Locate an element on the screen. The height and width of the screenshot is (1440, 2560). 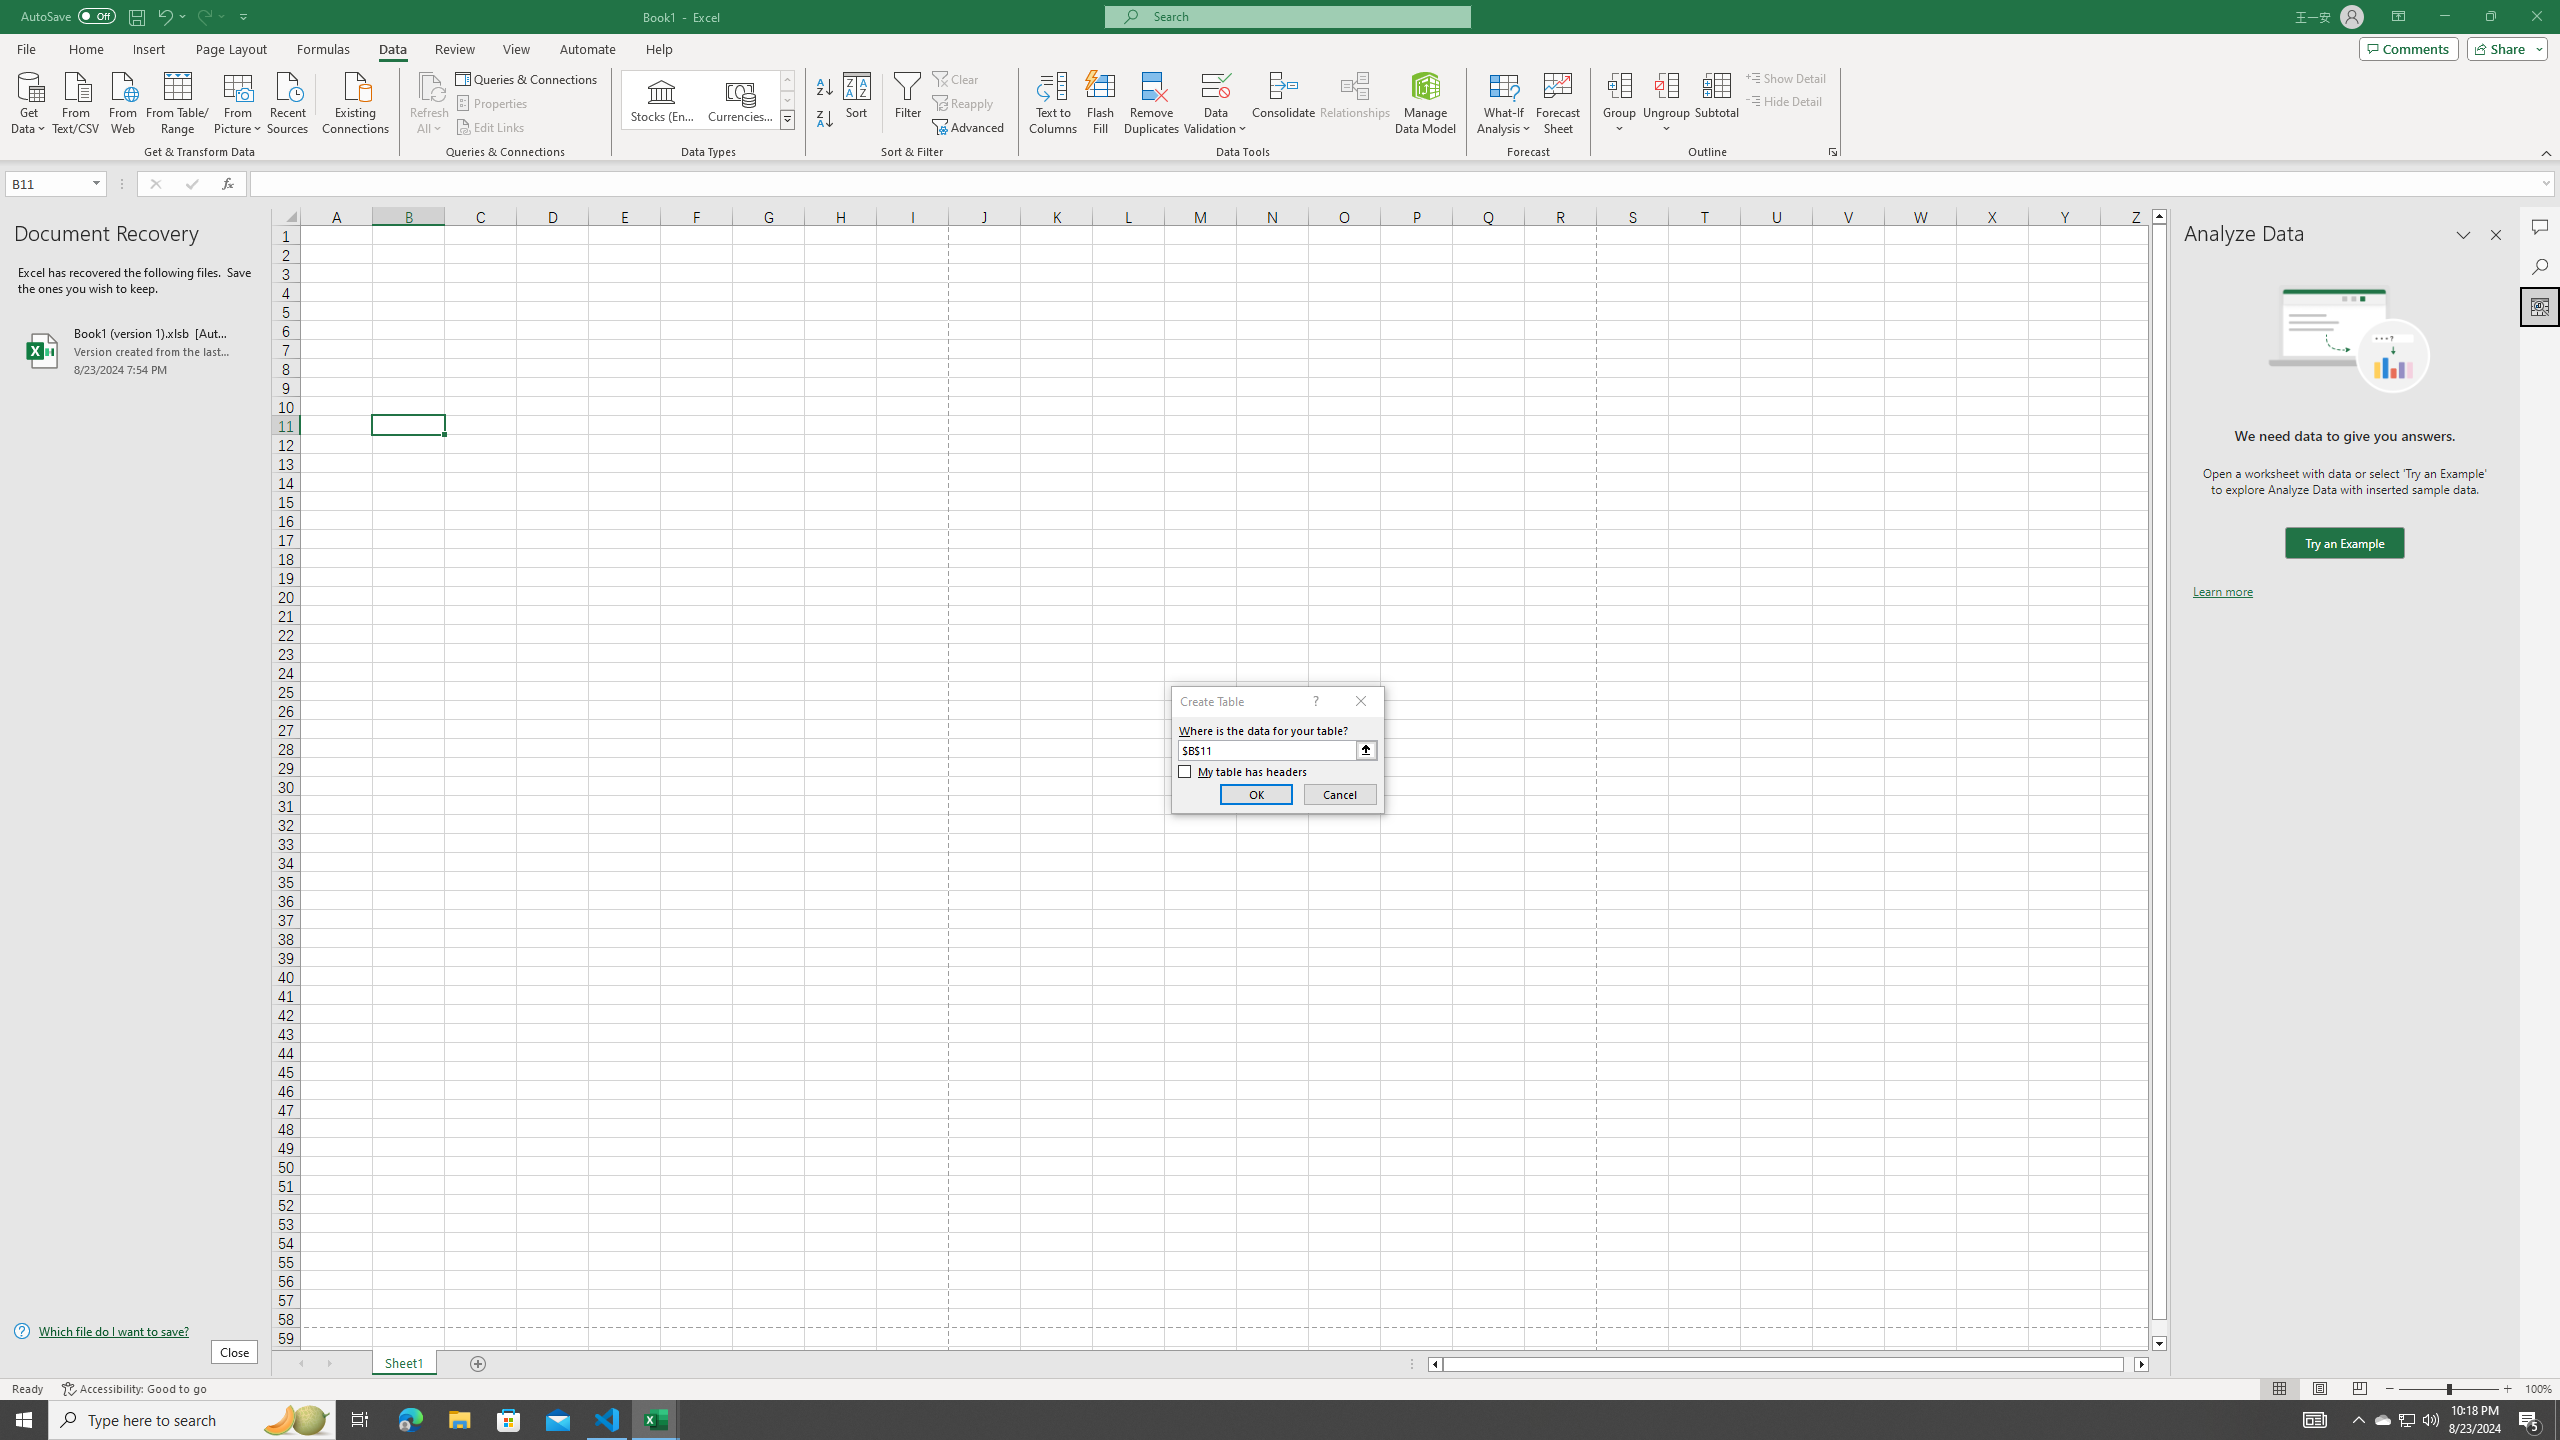
AutoSave is located at coordinates (68, 16).